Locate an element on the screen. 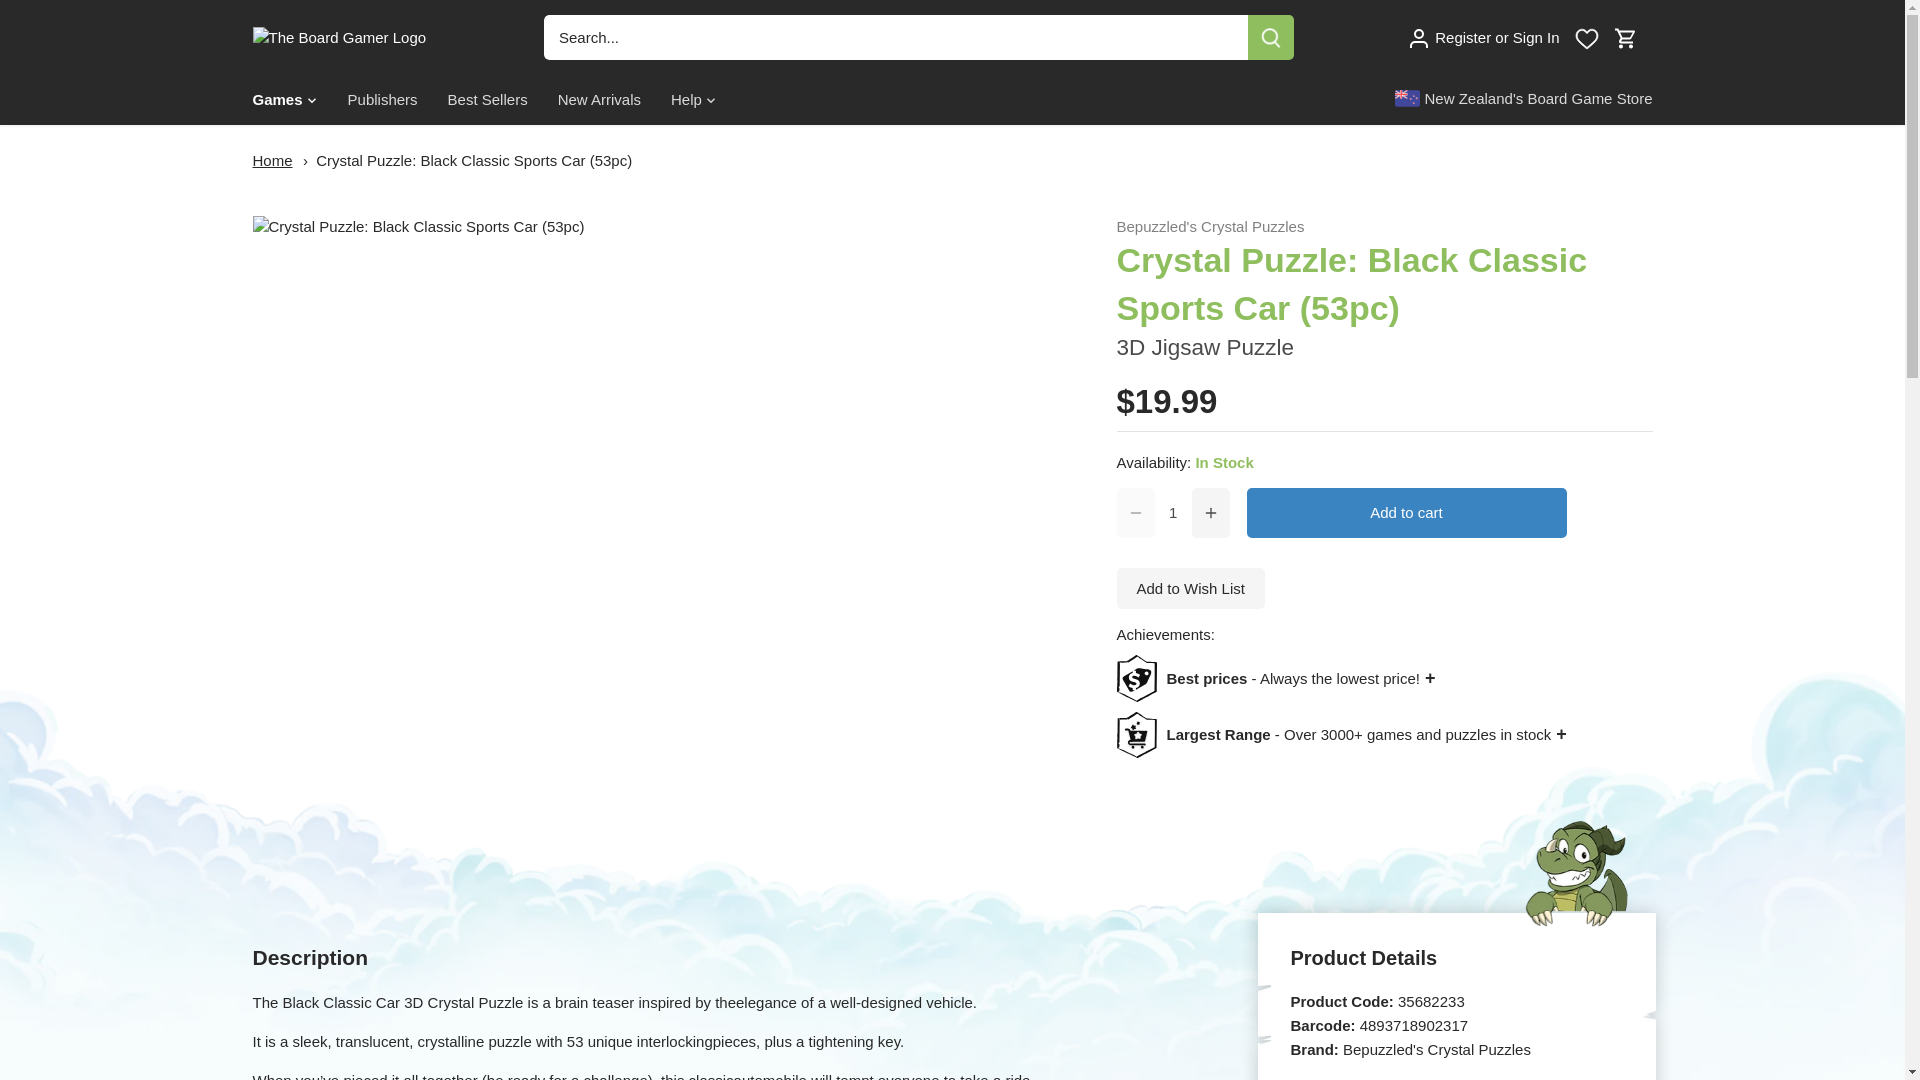  Home is located at coordinates (271, 160).